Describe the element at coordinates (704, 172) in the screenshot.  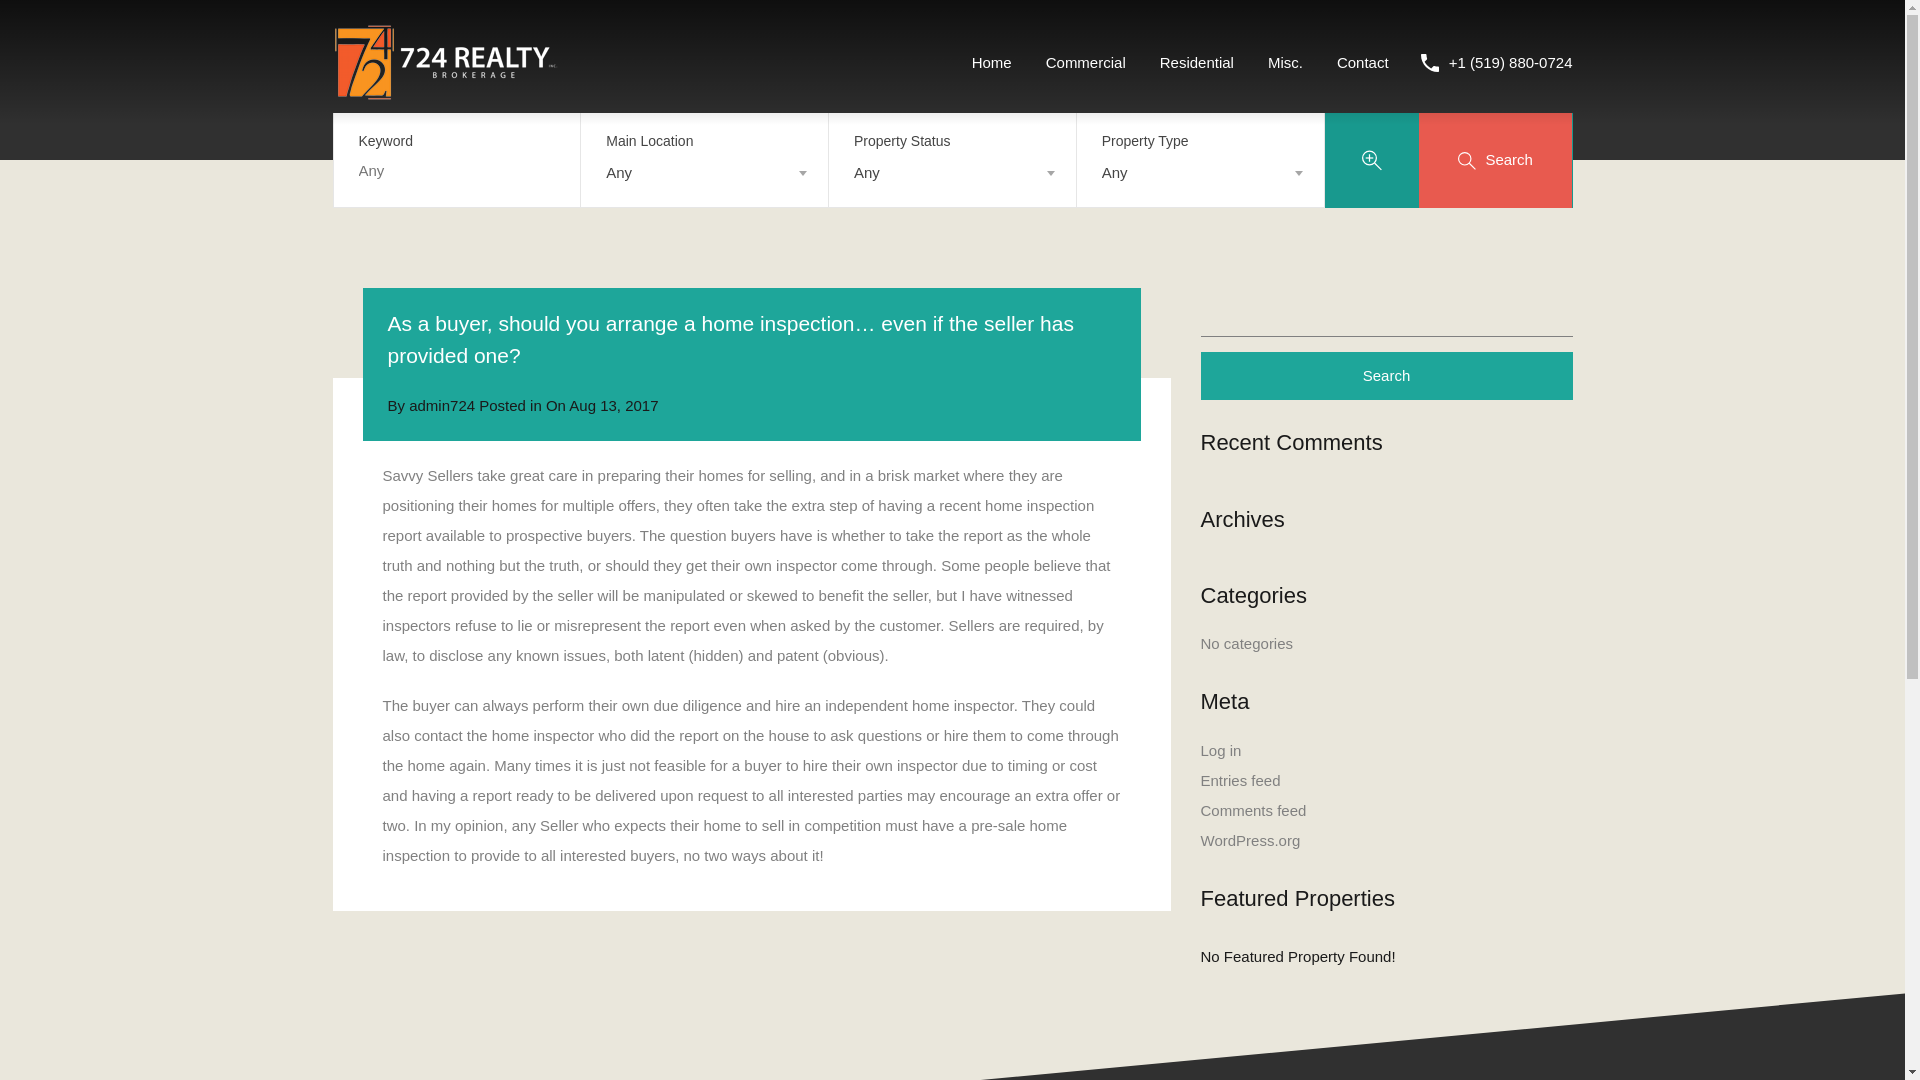
I see `Any` at that location.